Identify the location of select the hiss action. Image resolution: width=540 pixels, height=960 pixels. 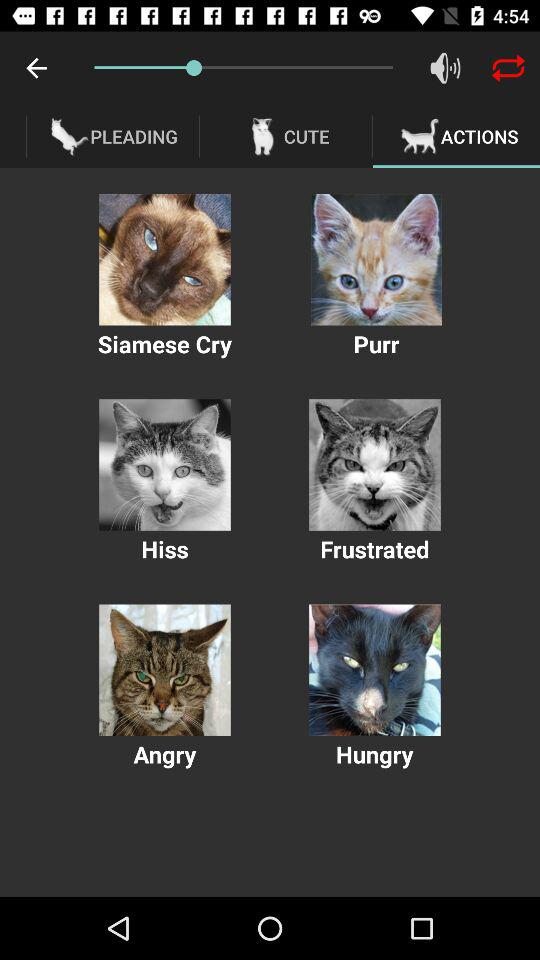
(164, 464).